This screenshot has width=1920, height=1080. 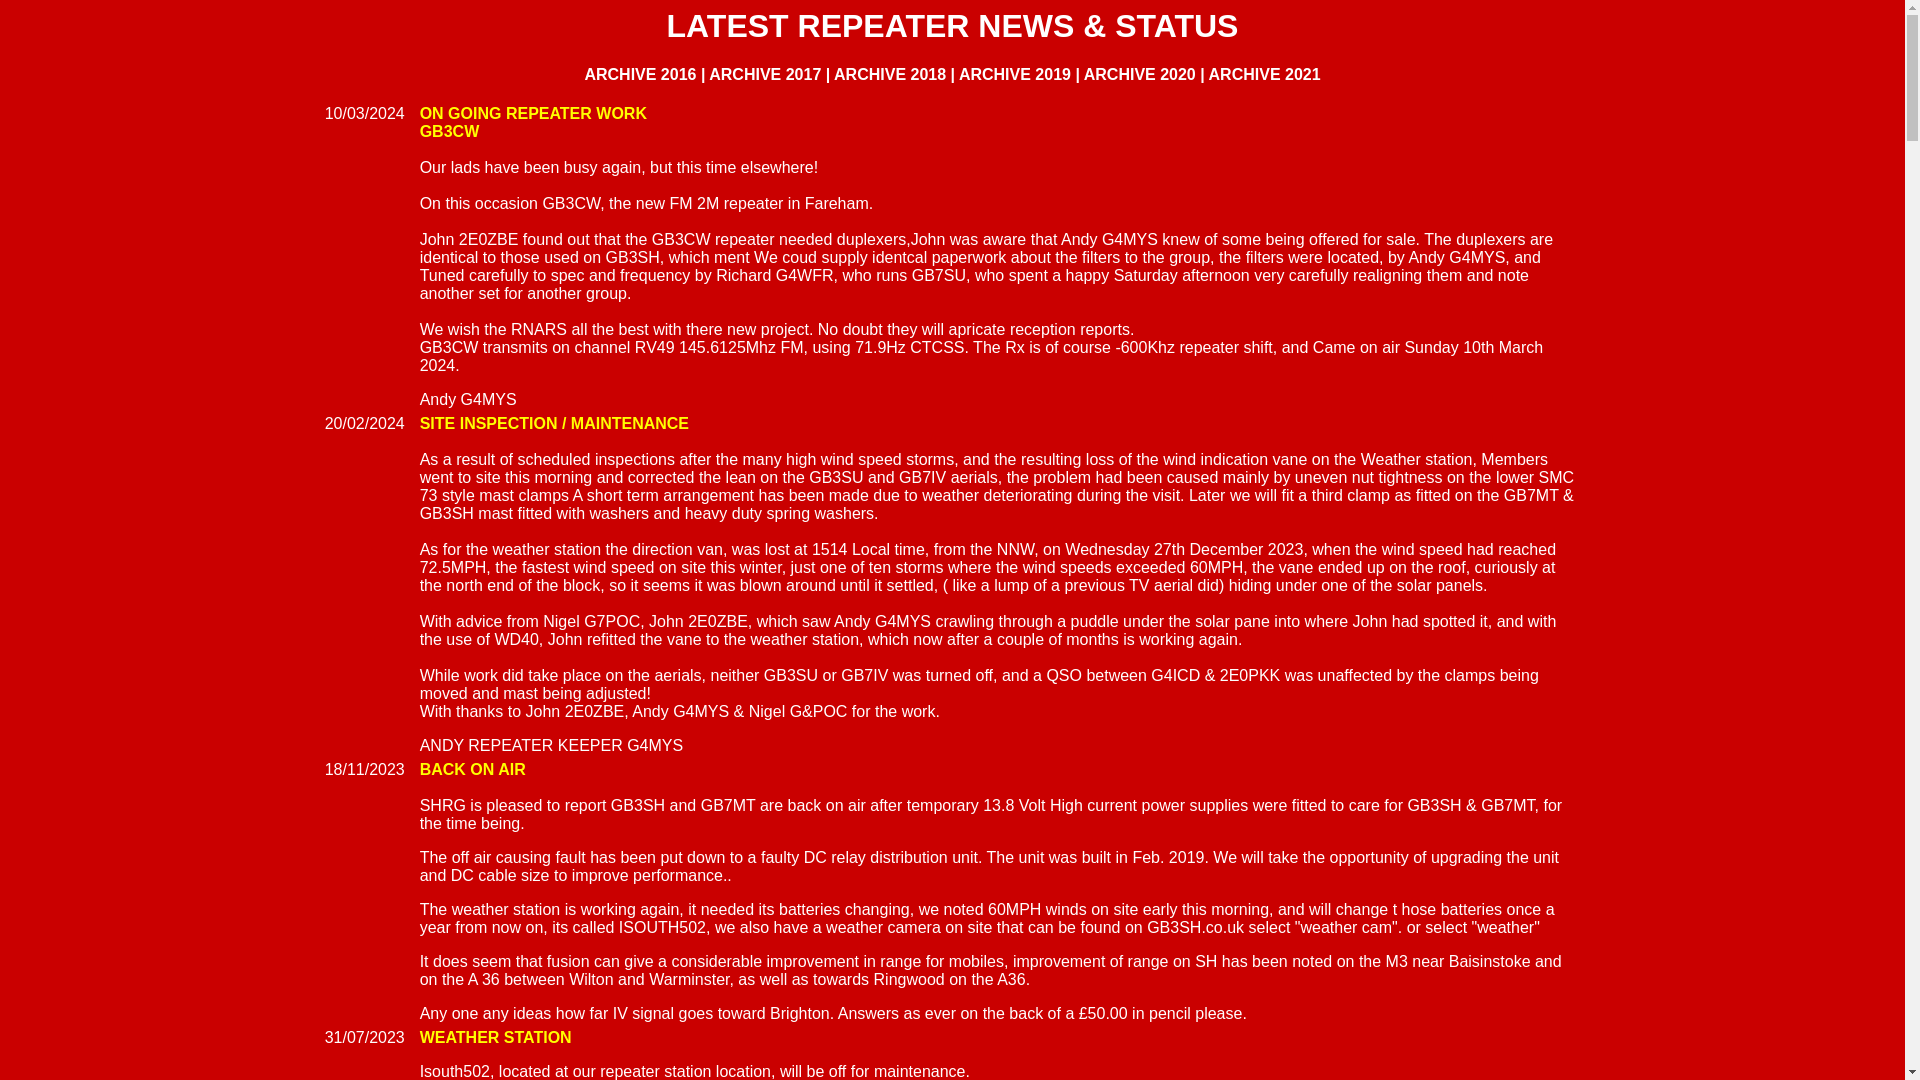 What do you see at coordinates (764, 74) in the screenshot?
I see `ARCHIVE 2017` at bounding box center [764, 74].